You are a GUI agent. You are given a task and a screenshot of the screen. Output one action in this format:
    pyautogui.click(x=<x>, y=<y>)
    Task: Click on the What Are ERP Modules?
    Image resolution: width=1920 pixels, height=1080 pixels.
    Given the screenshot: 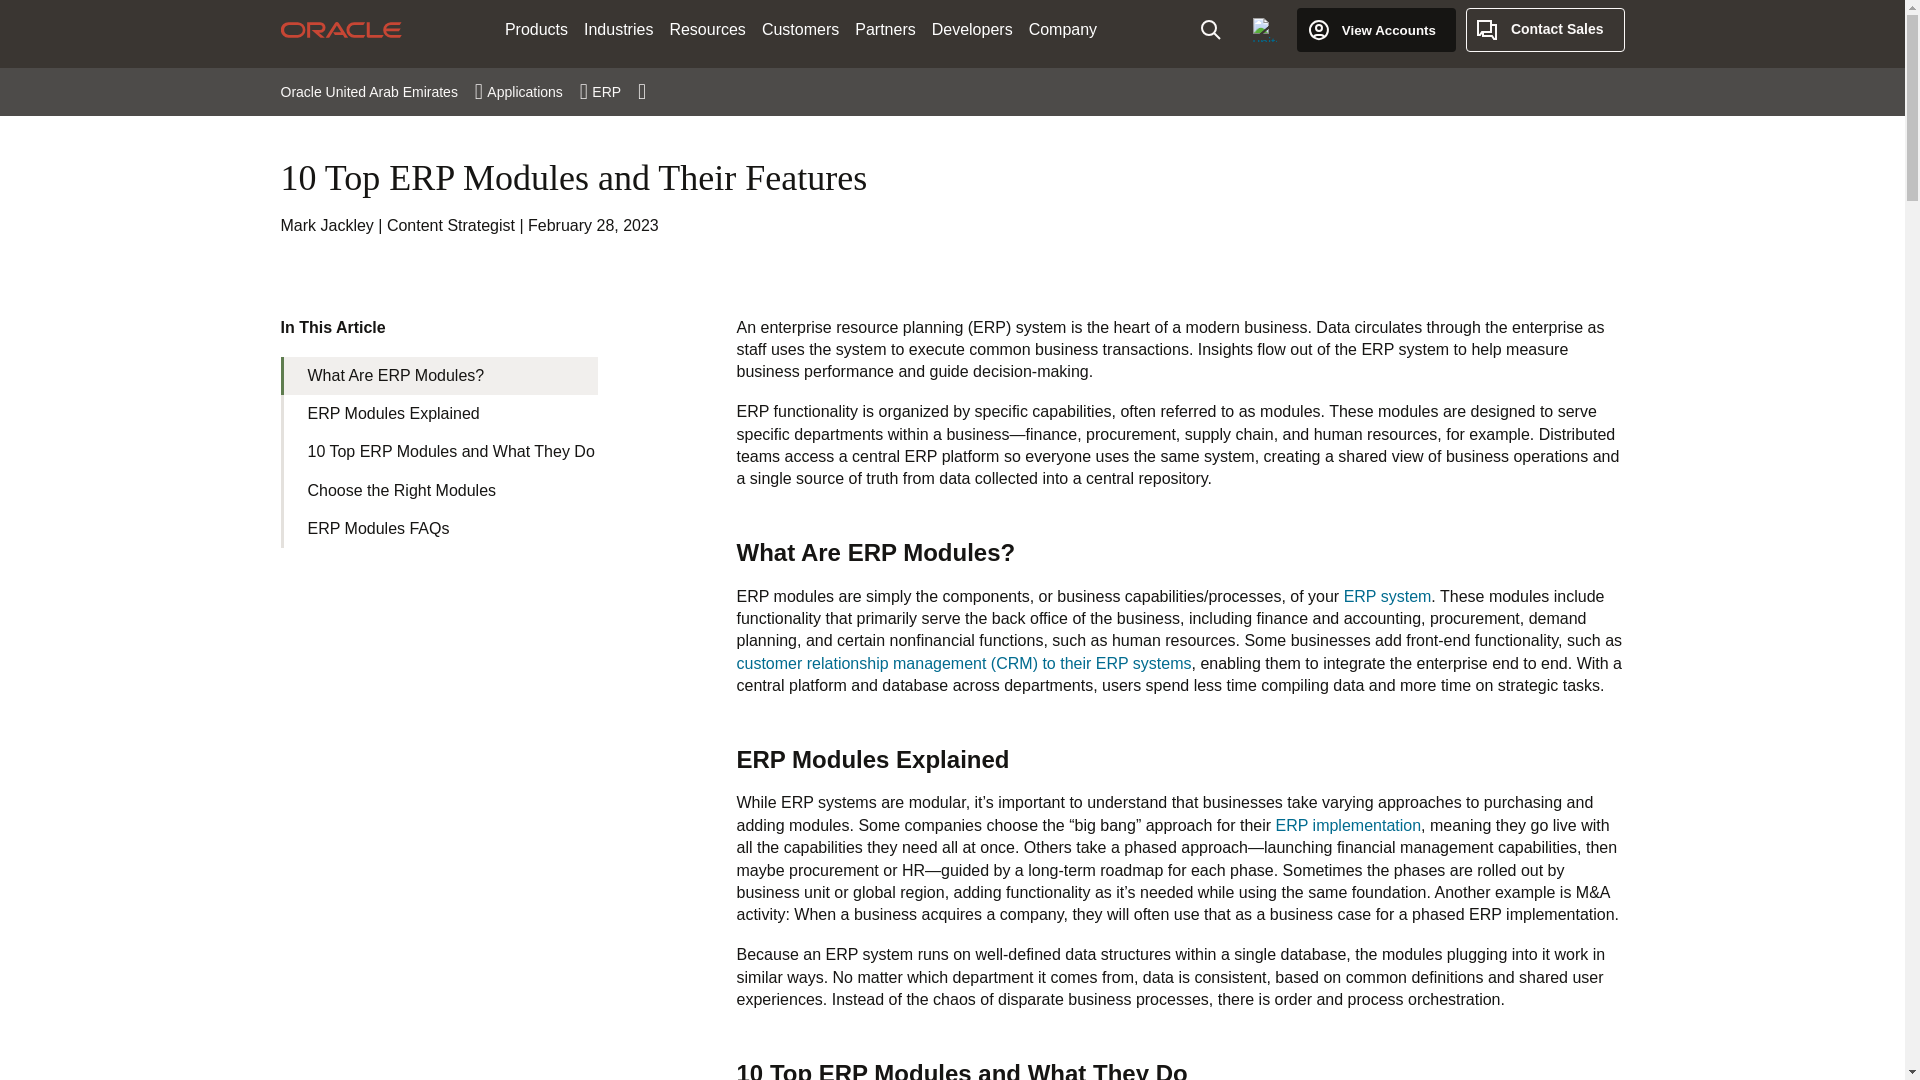 What is the action you would take?
    pyautogui.click(x=438, y=376)
    